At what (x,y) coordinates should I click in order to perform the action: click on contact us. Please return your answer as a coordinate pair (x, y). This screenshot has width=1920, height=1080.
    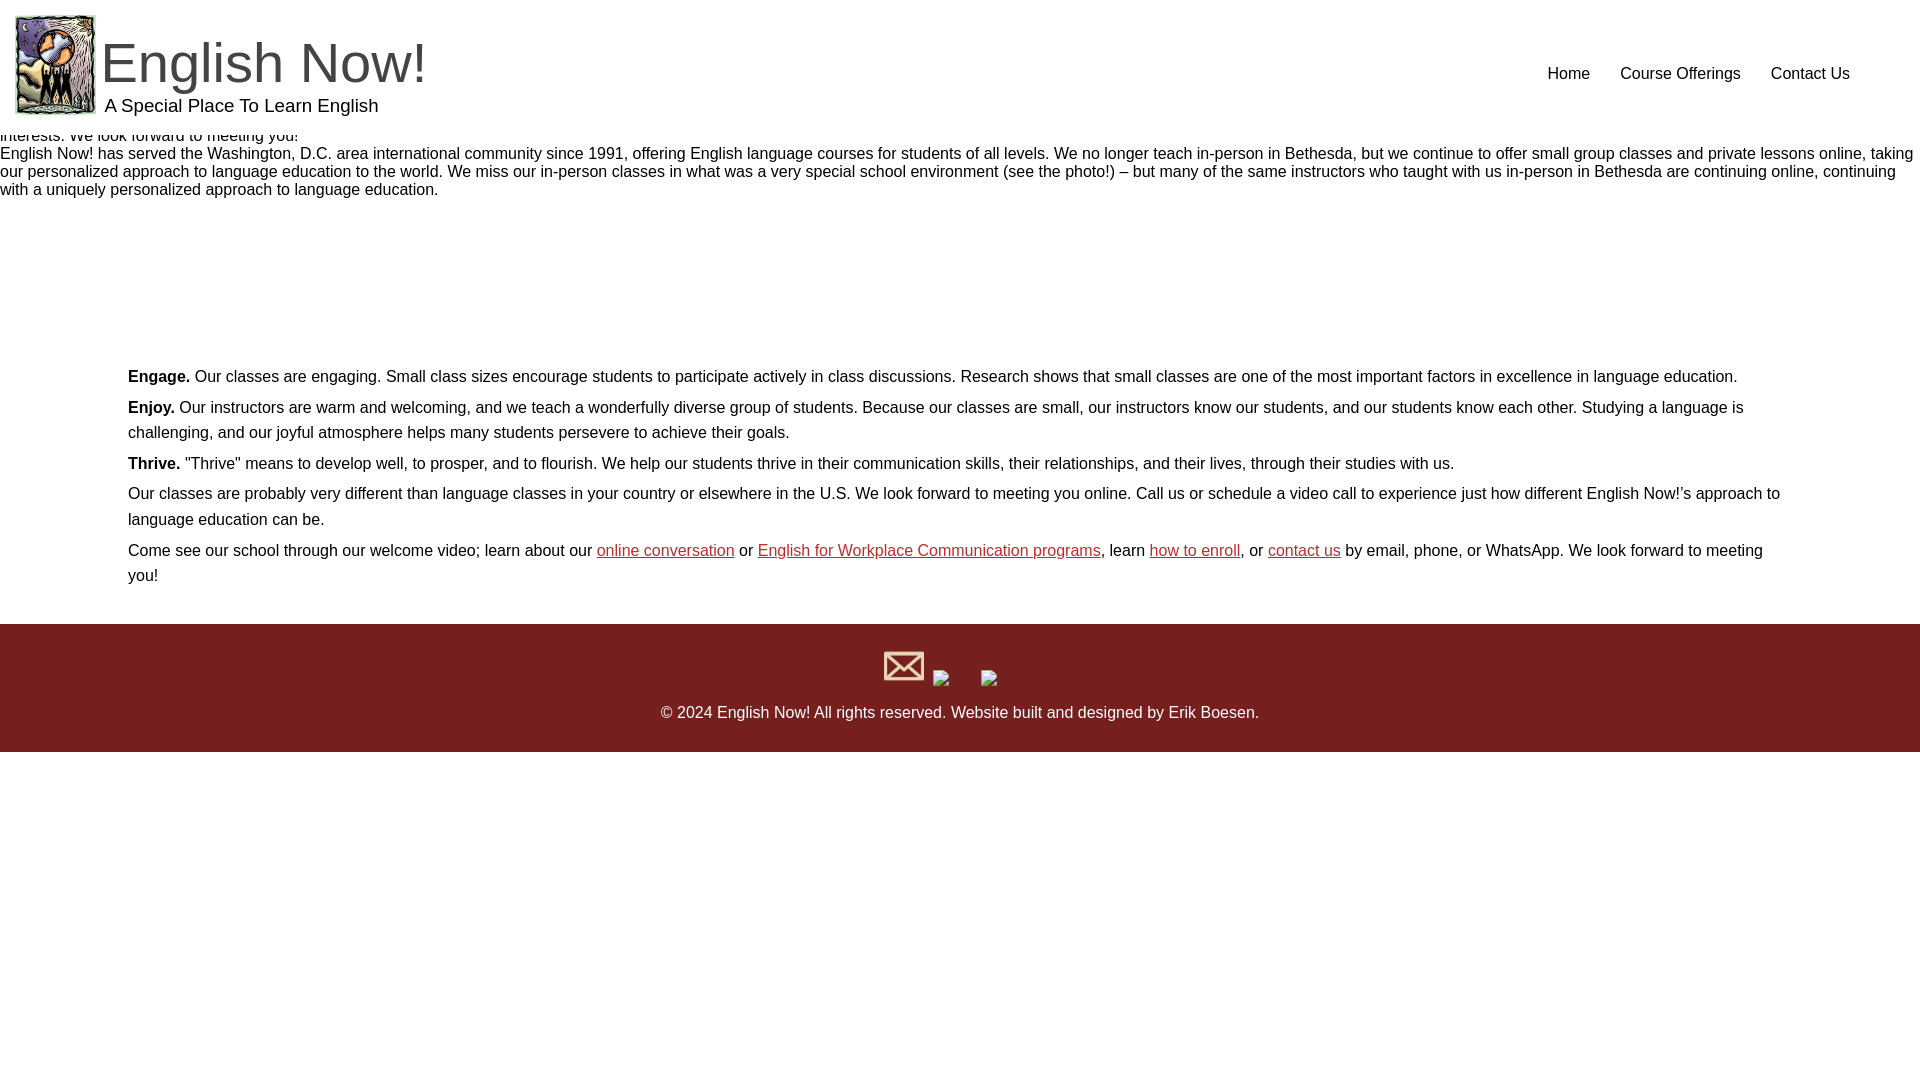
    Looking at the image, I should click on (220, 109).